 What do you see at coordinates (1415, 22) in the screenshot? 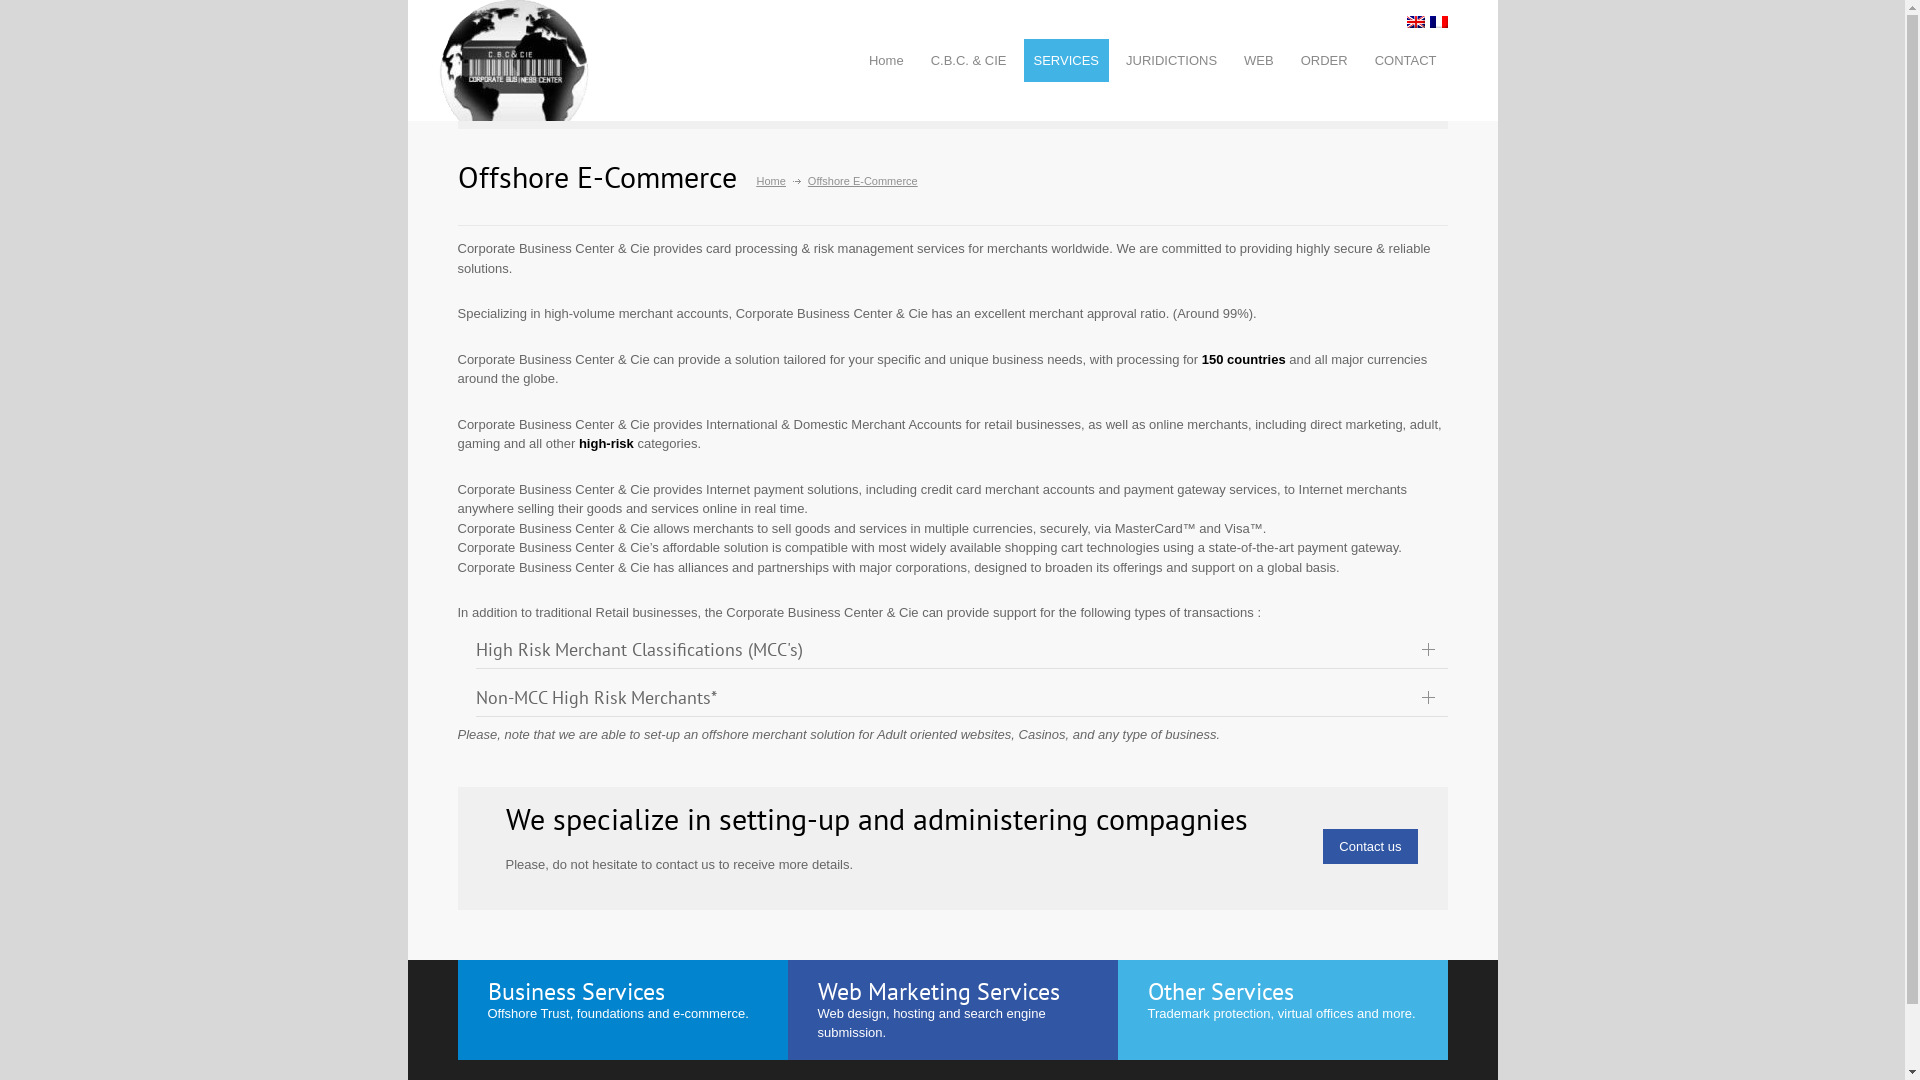
I see `English` at bounding box center [1415, 22].